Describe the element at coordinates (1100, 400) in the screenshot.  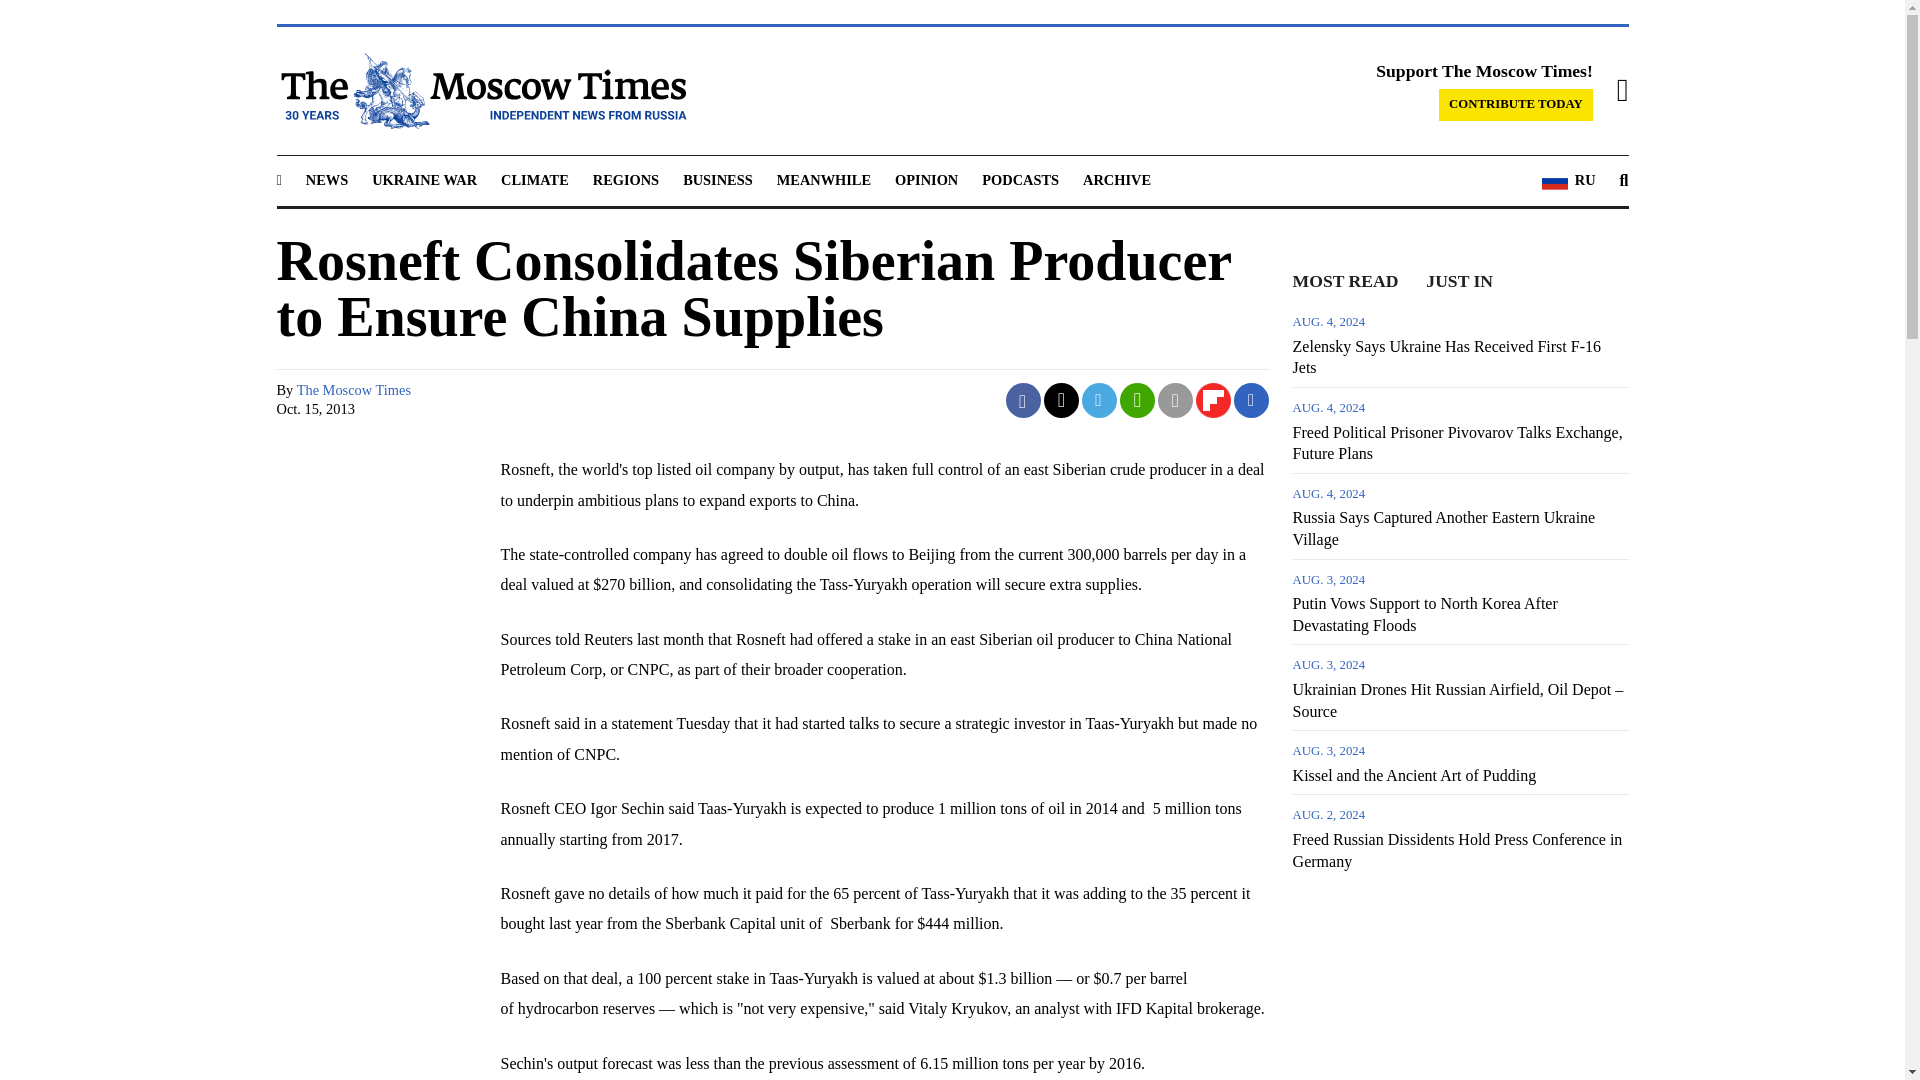
I see `Share on Telegram` at that location.